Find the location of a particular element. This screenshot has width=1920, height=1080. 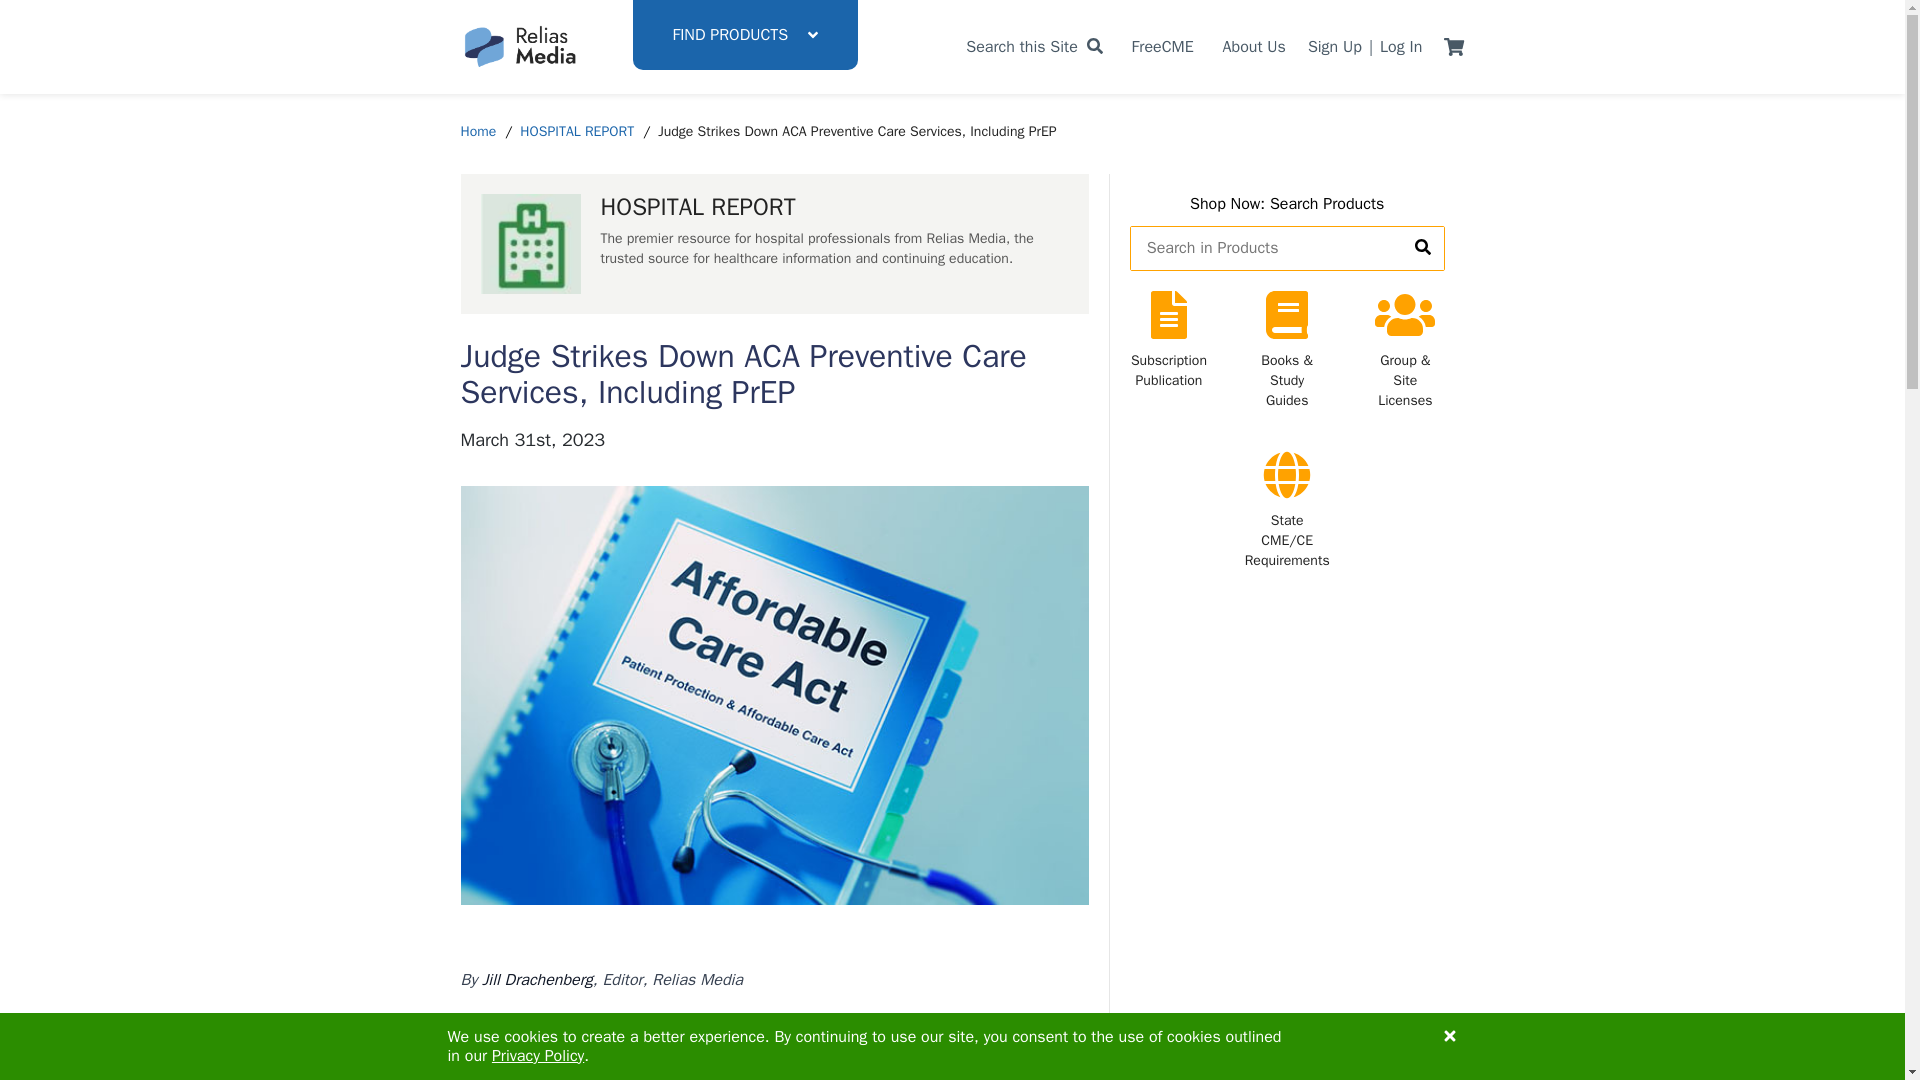

FreeCME is located at coordinates (1163, 46).